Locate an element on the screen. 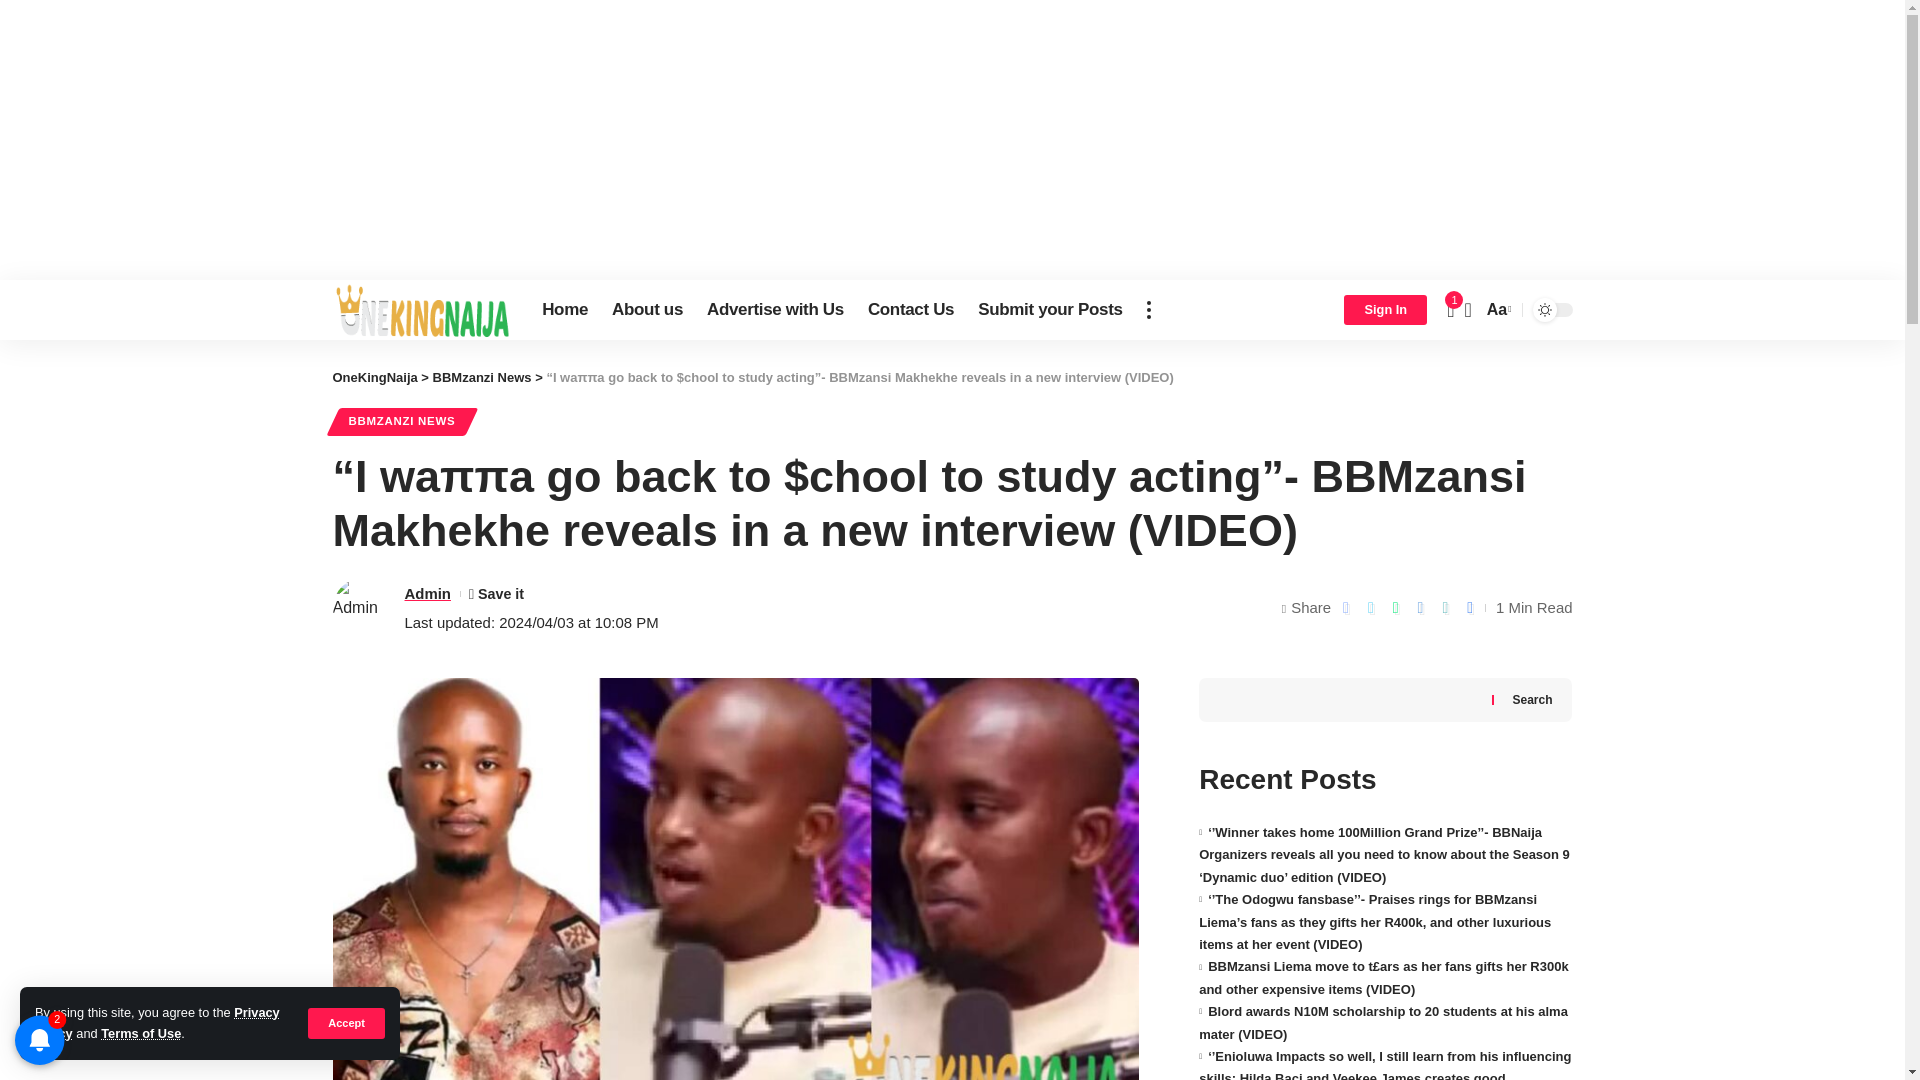 The height and width of the screenshot is (1080, 1920). Home is located at coordinates (564, 310).